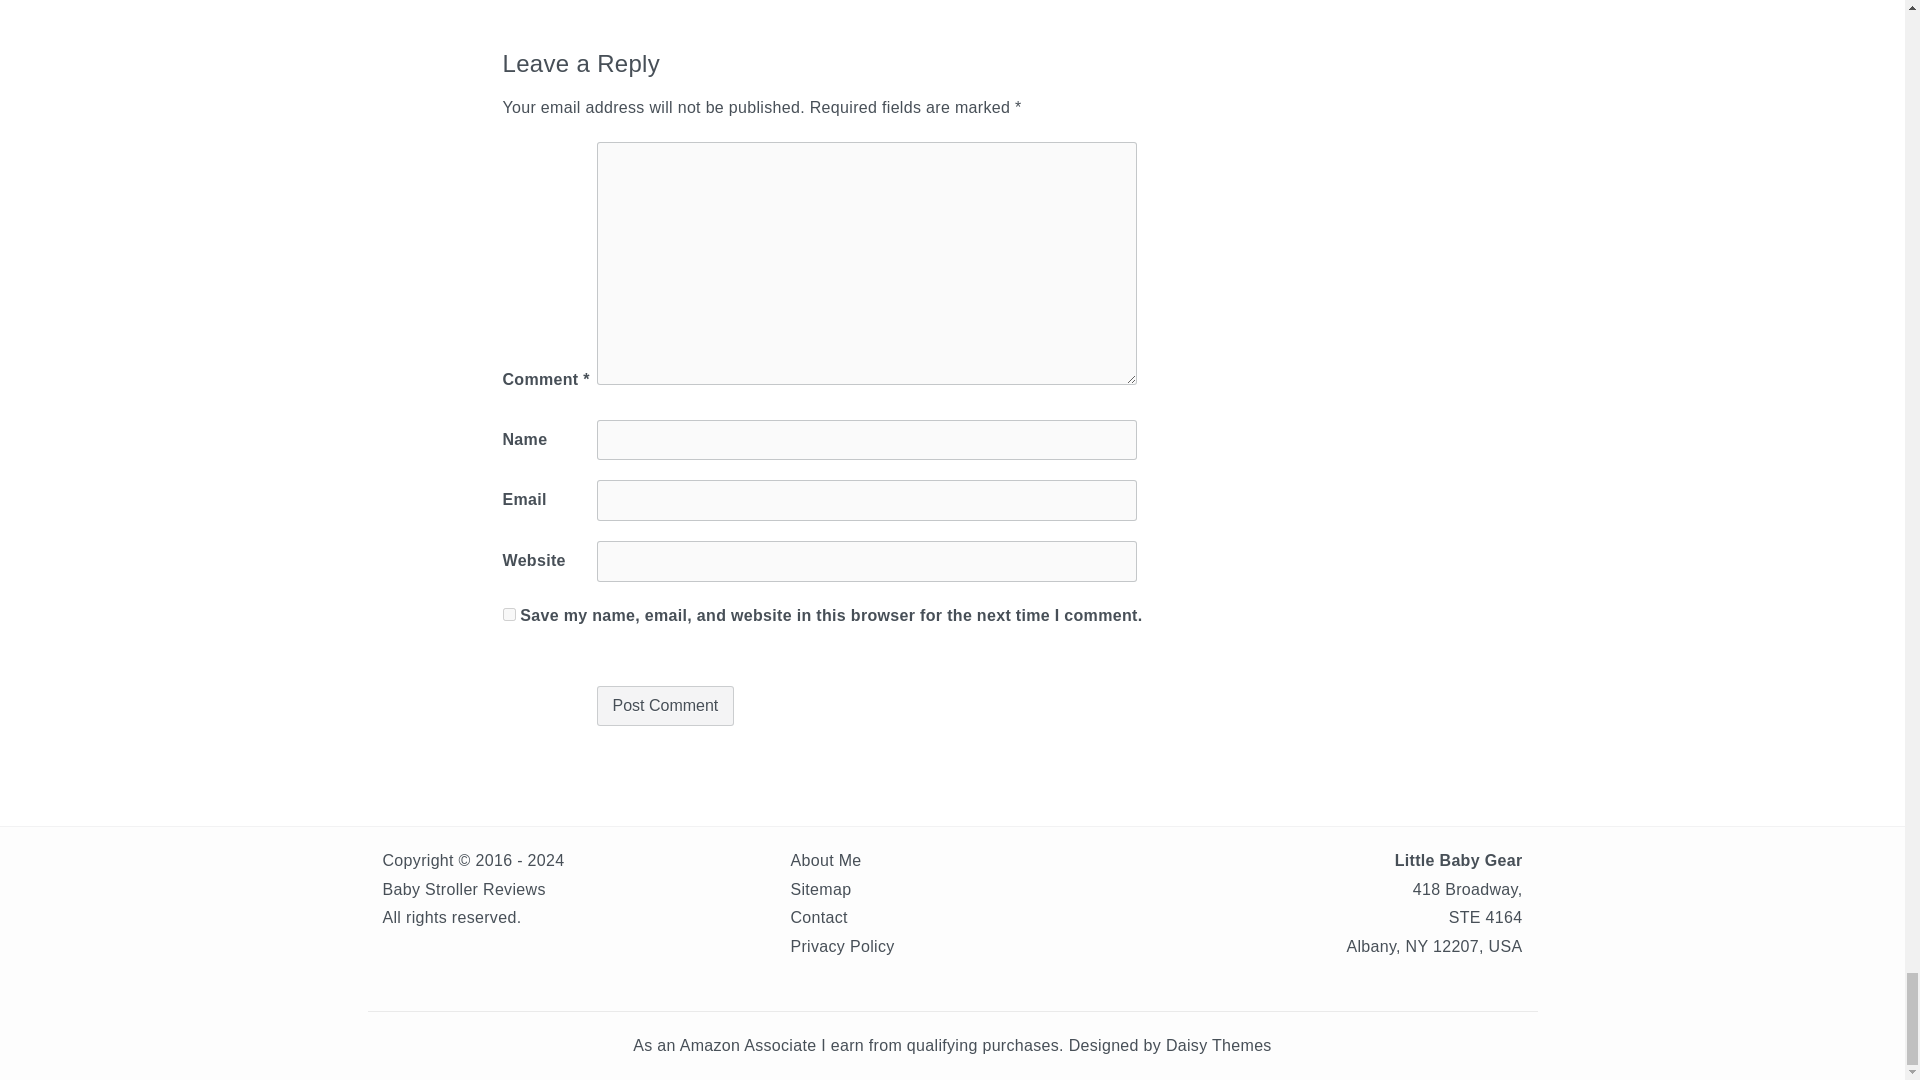 This screenshot has width=1920, height=1080. I want to click on Post Comment, so click(664, 705).